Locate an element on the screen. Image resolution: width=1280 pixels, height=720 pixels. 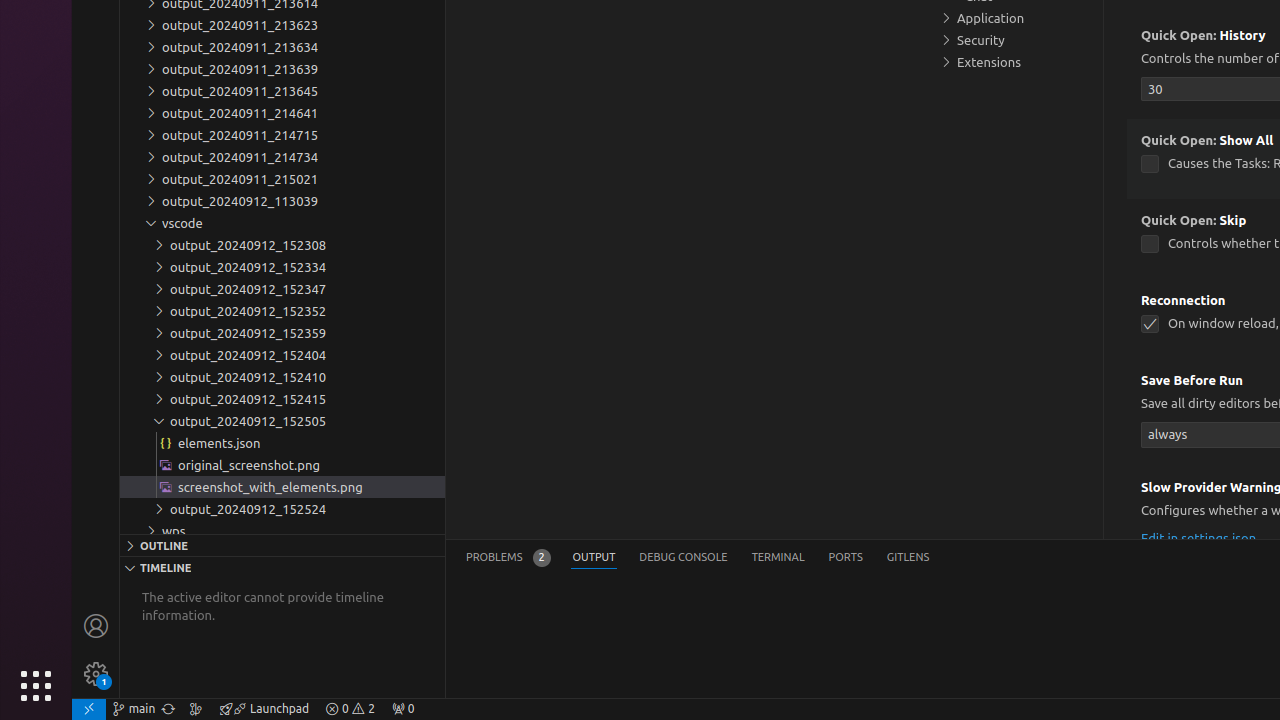
Edit in settings.json: task.slowProviderWarning is located at coordinates (1199, 538).